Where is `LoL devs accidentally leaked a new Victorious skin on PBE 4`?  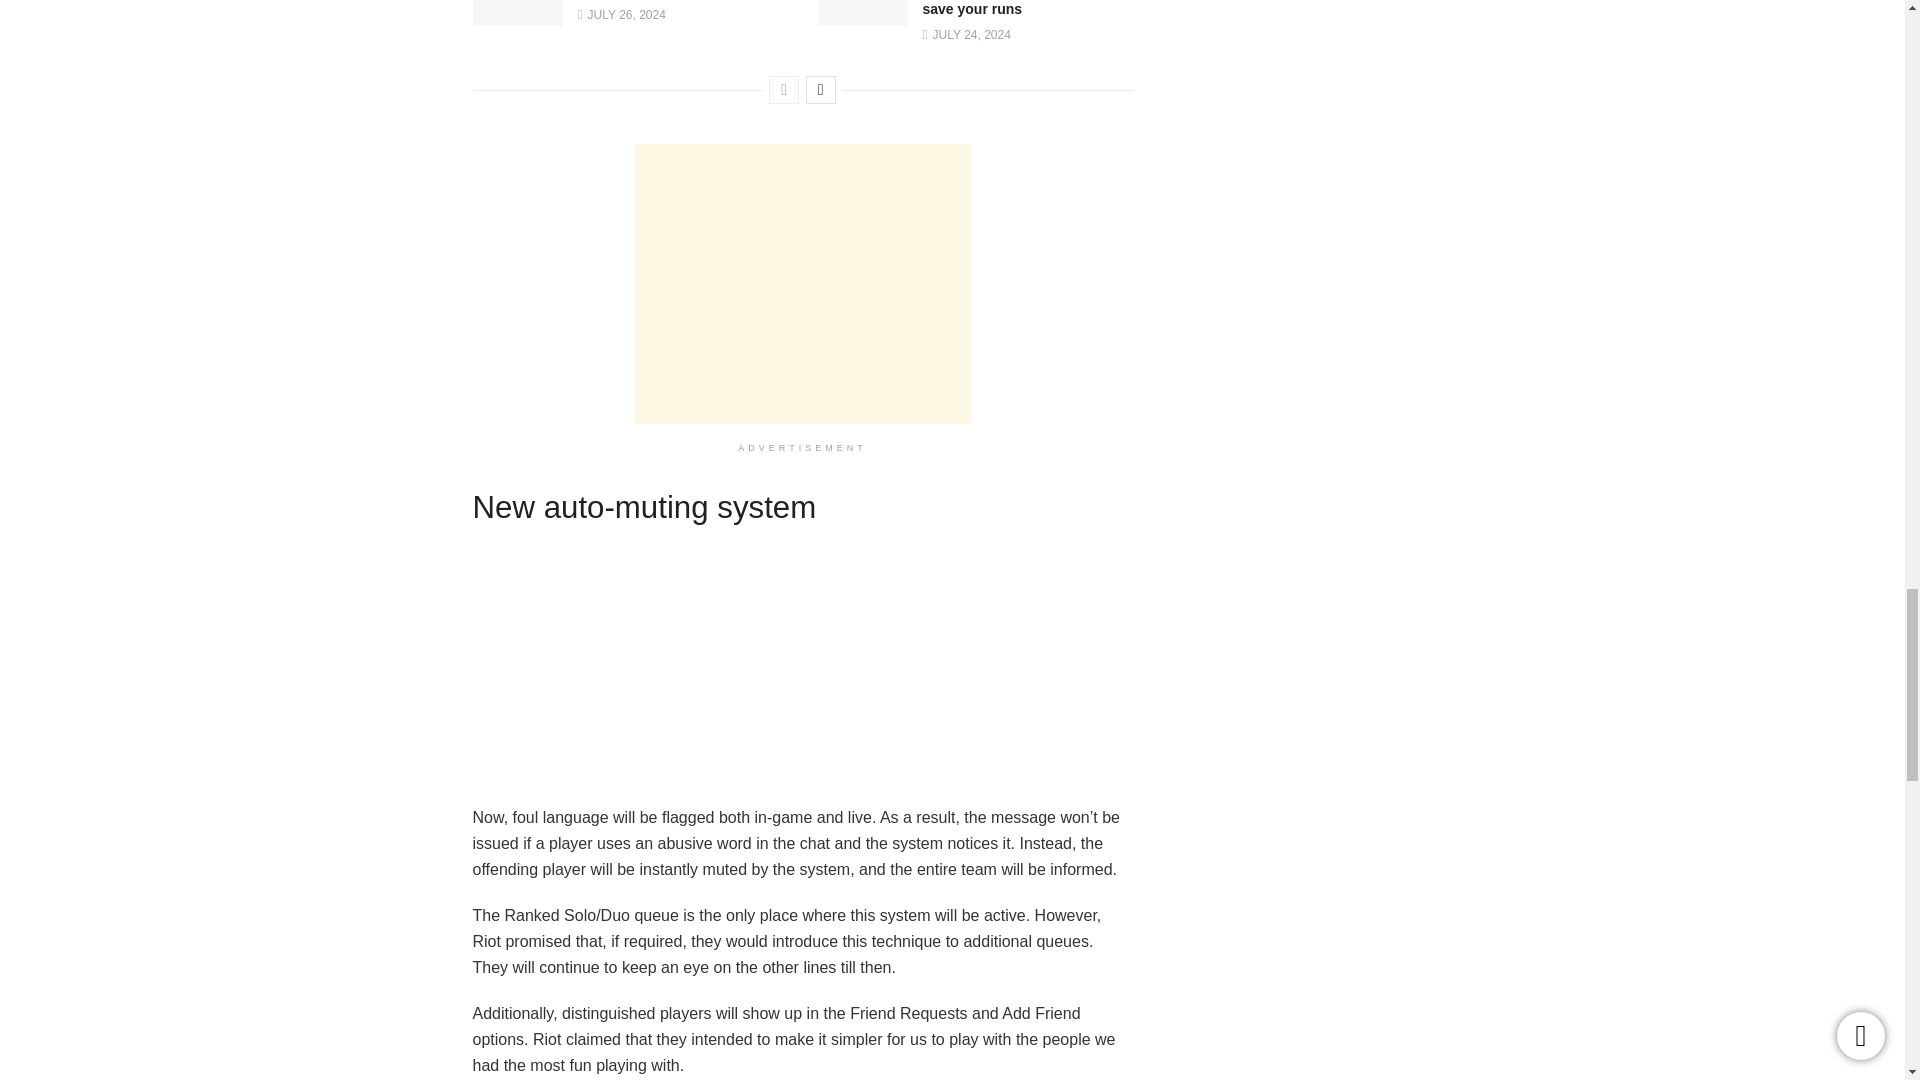 LoL devs accidentally leaked a new Victorious skin on PBE 4 is located at coordinates (517, 25).